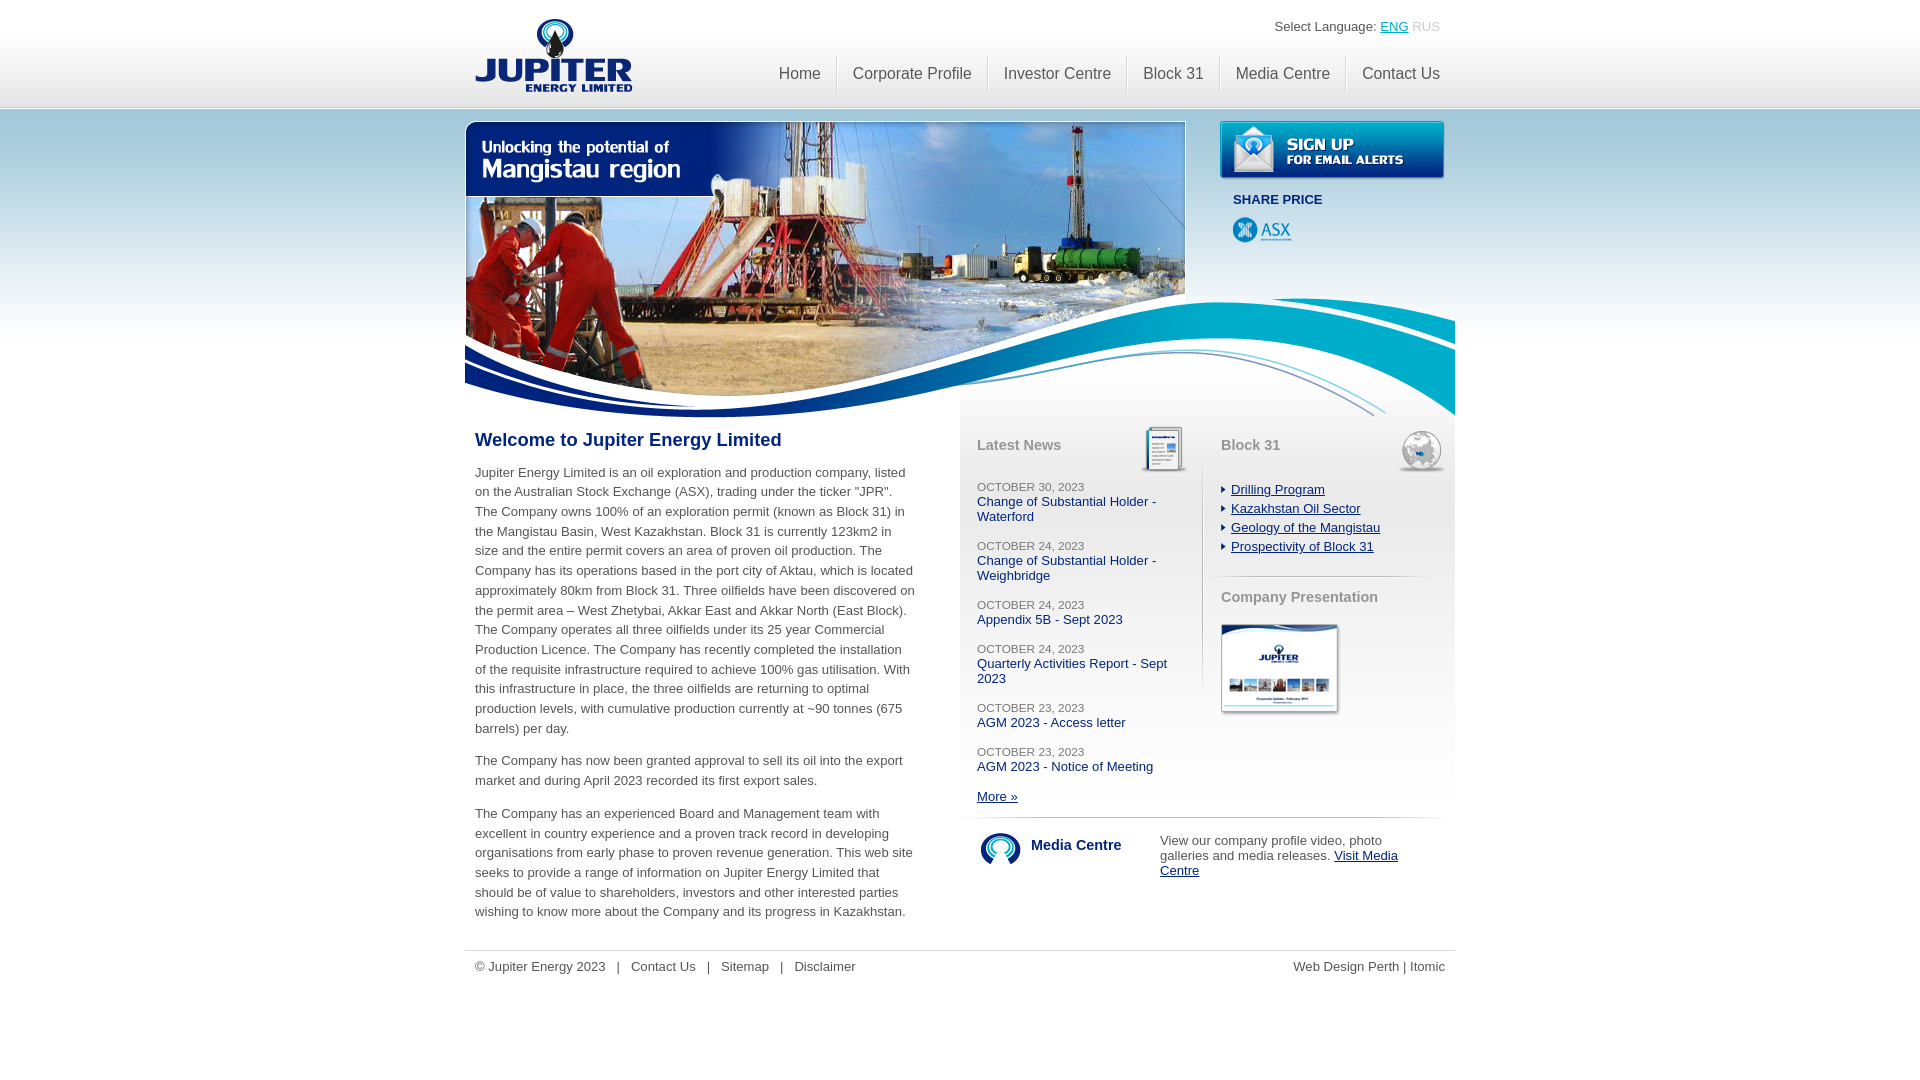 This screenshot has height=1080, width=1920. Describe the element at coordinates (1394, 26) in the screenshot. I see `ENG` at that location.